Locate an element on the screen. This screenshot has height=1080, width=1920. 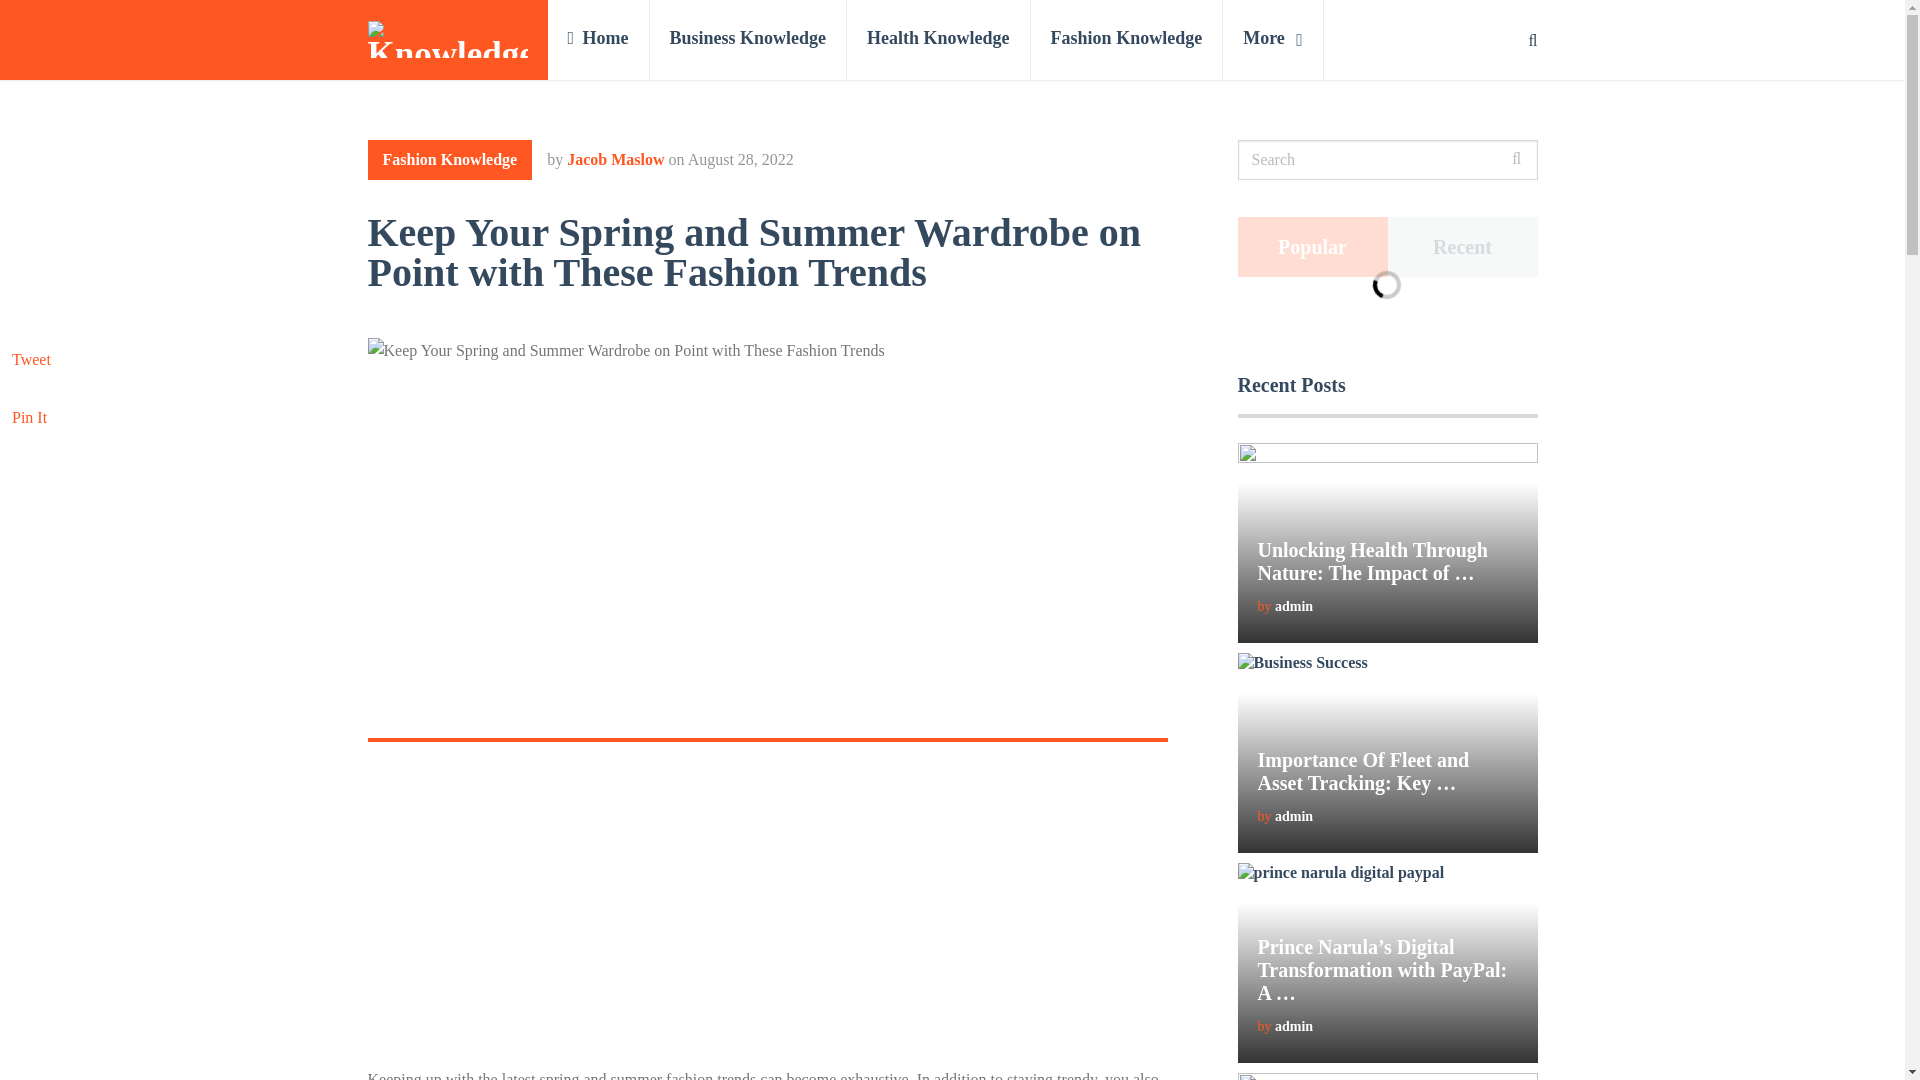
Home is located at coordinates (598, 40).